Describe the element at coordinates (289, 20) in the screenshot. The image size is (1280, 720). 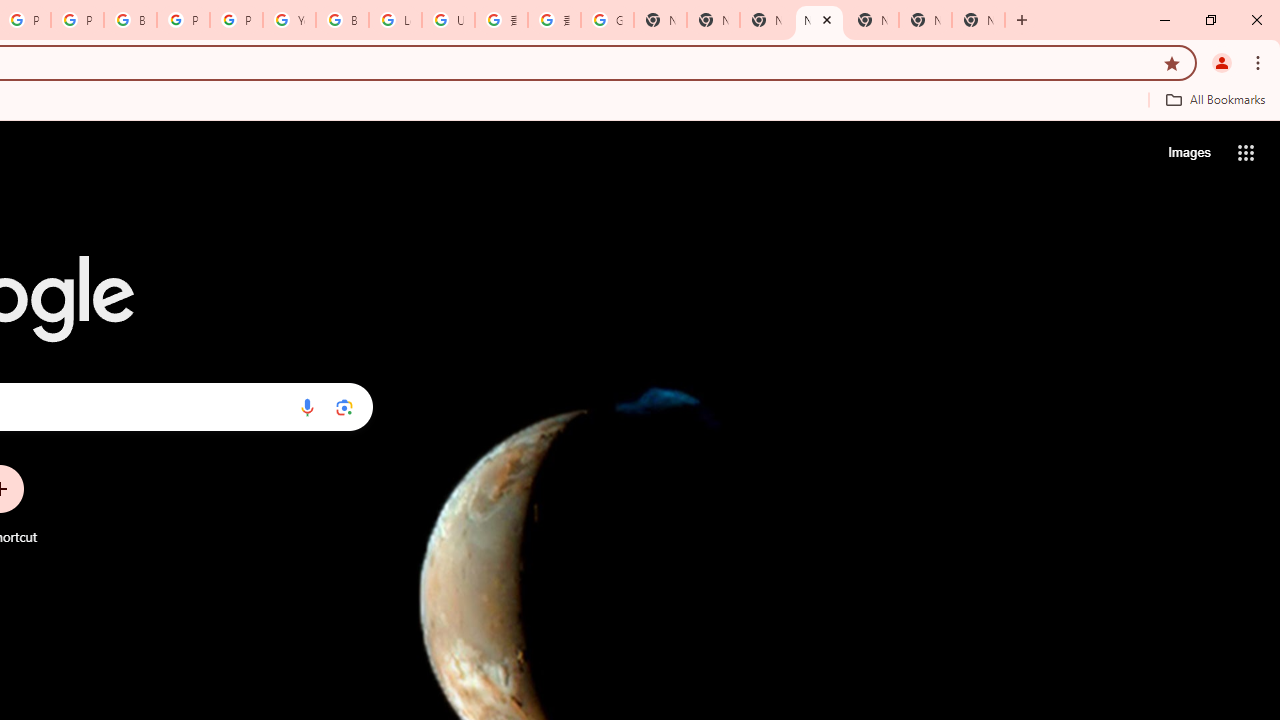
I see `YouTube` at that location.